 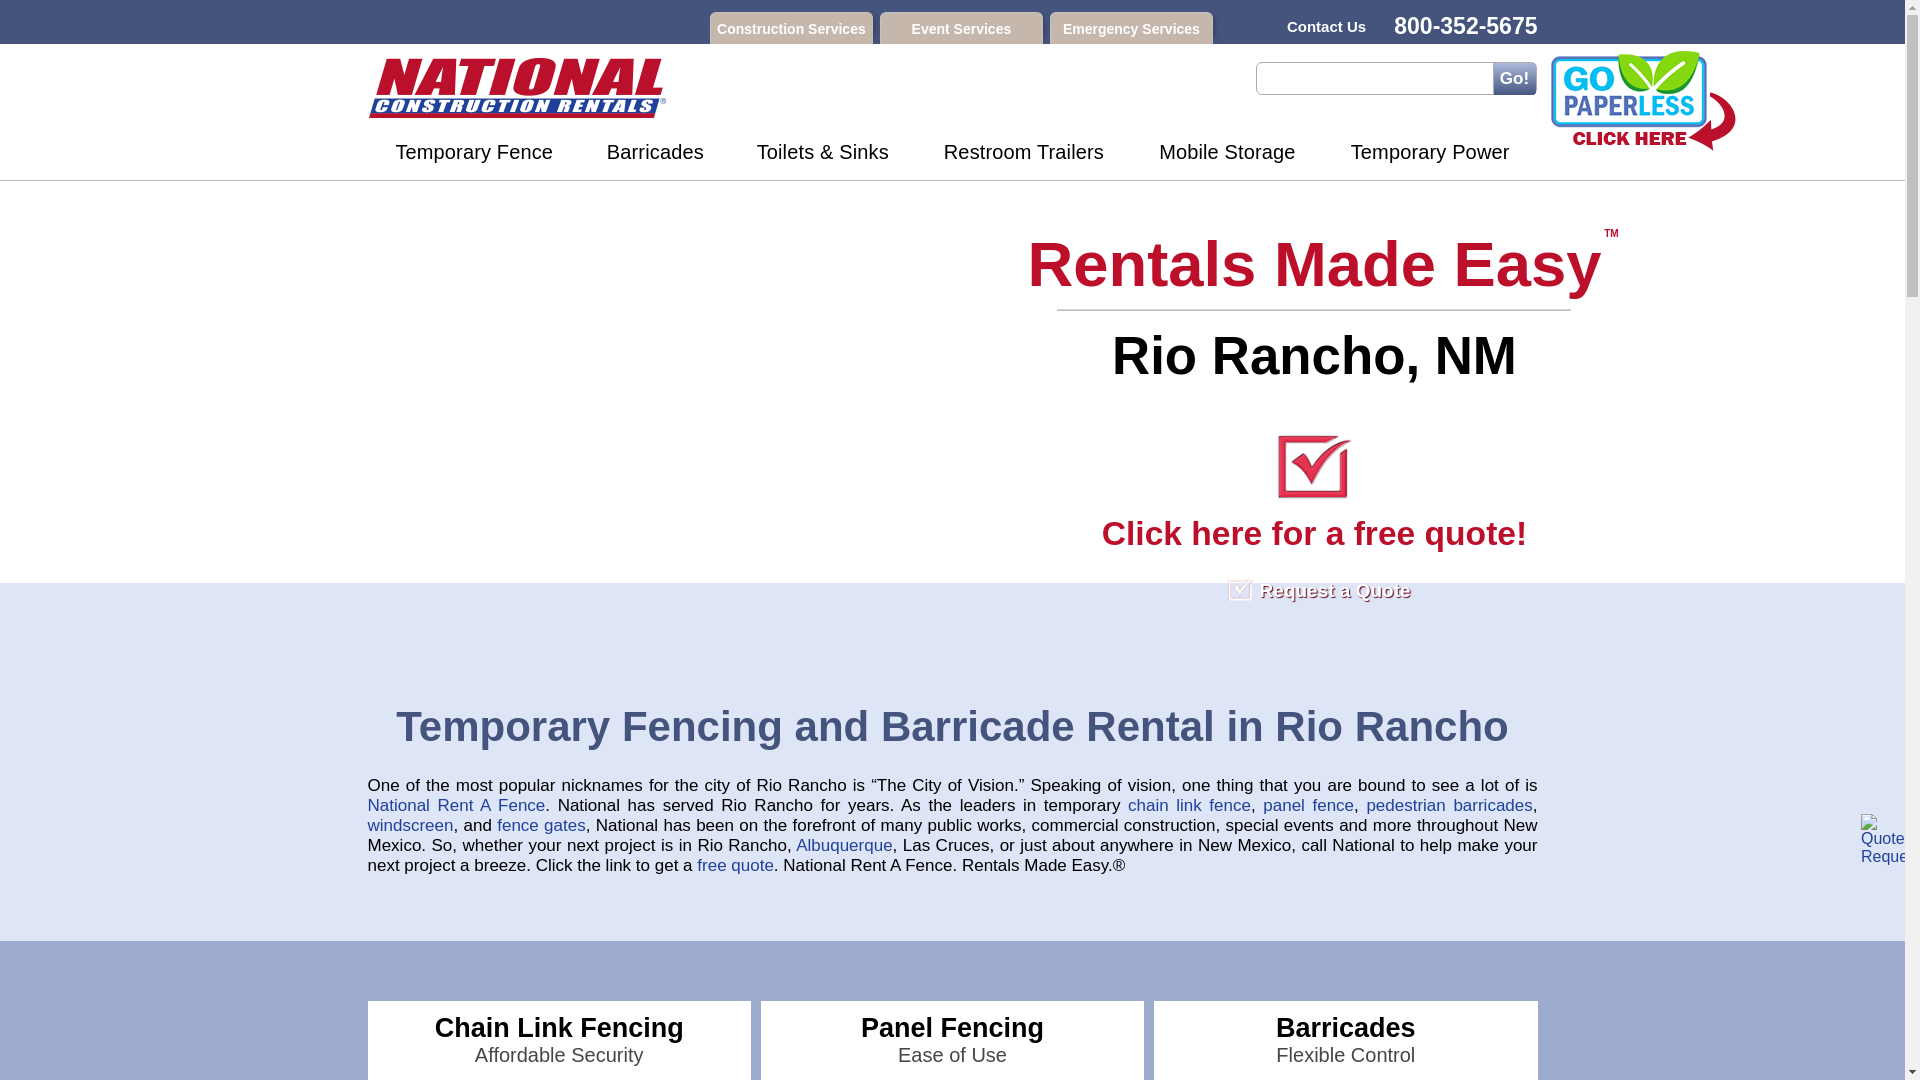 What do you see at coordinates (474, 156) in the screenshot?
I see `Temporary Fence` at bounding box center [474, 156].